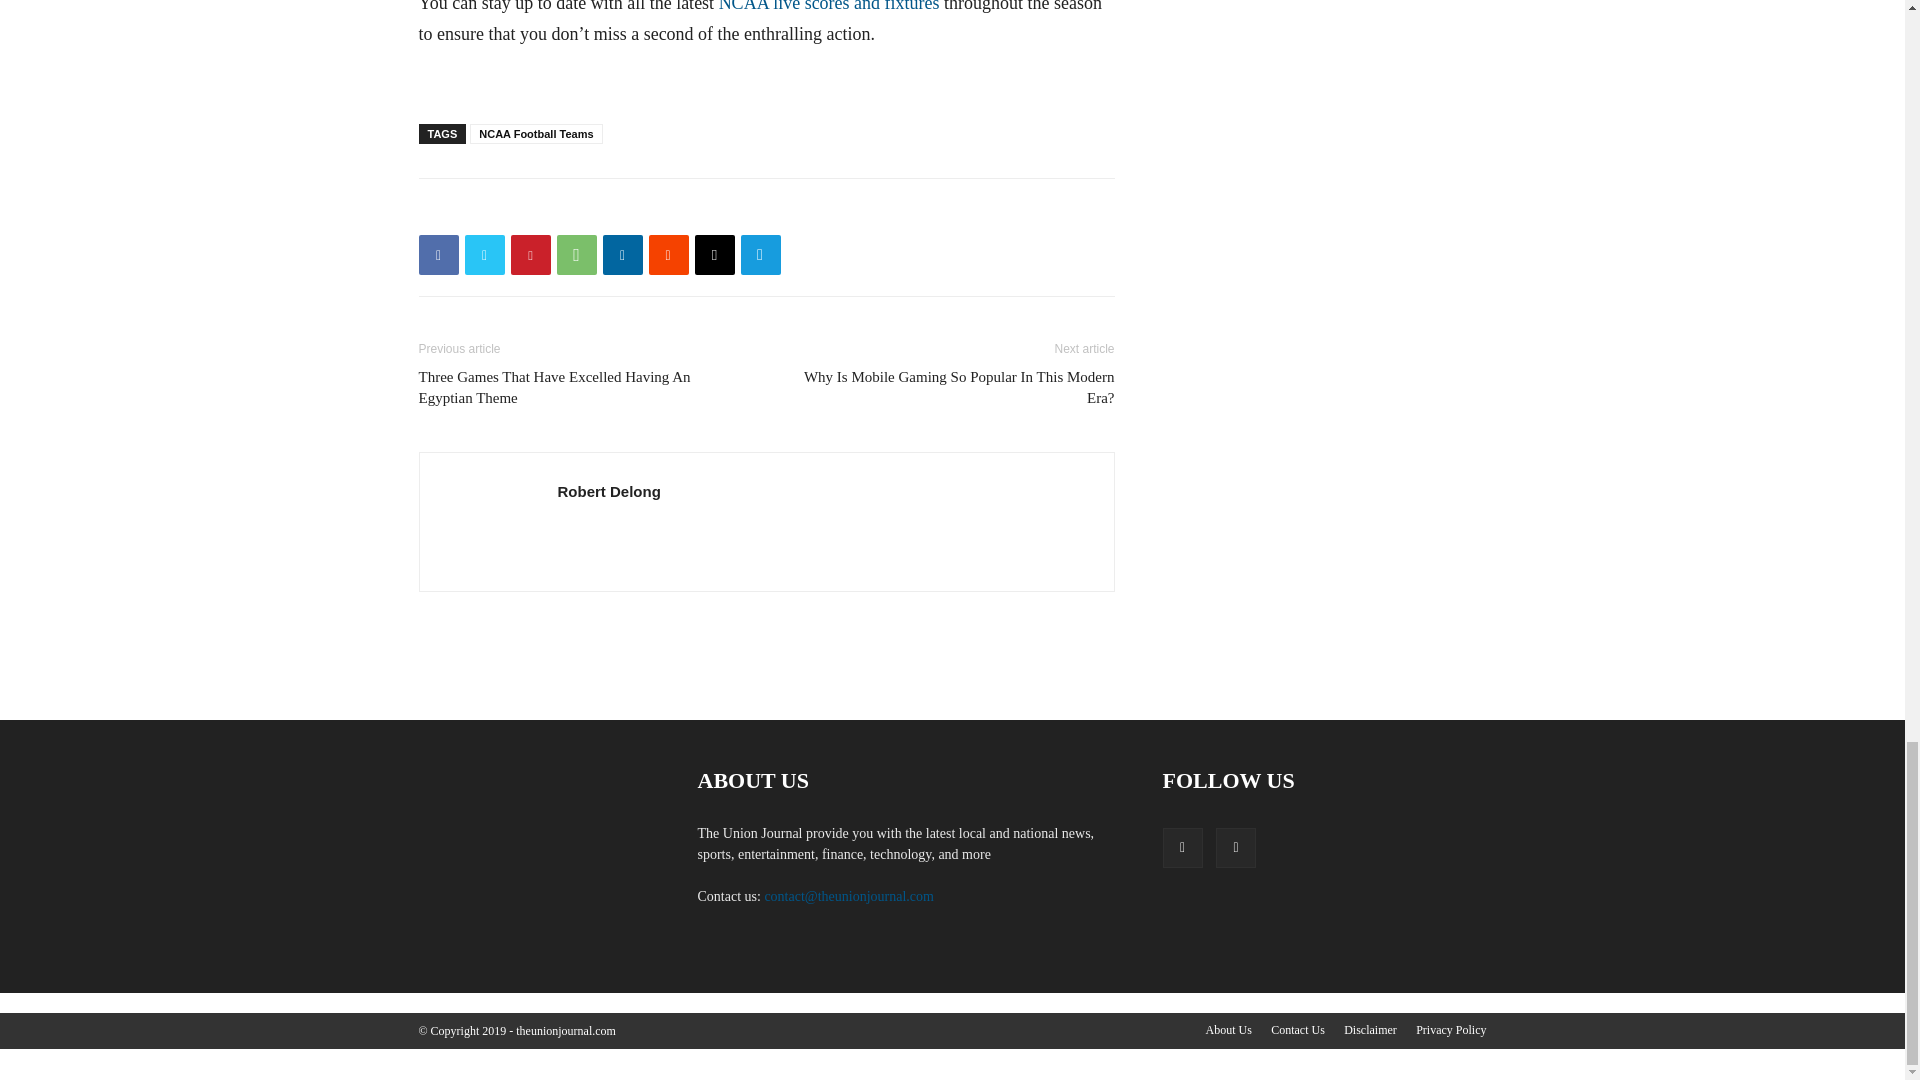 Image resolution: width=1920 pixels, height=1080 pixels. I want to click on Facebook, so click(438, 255).